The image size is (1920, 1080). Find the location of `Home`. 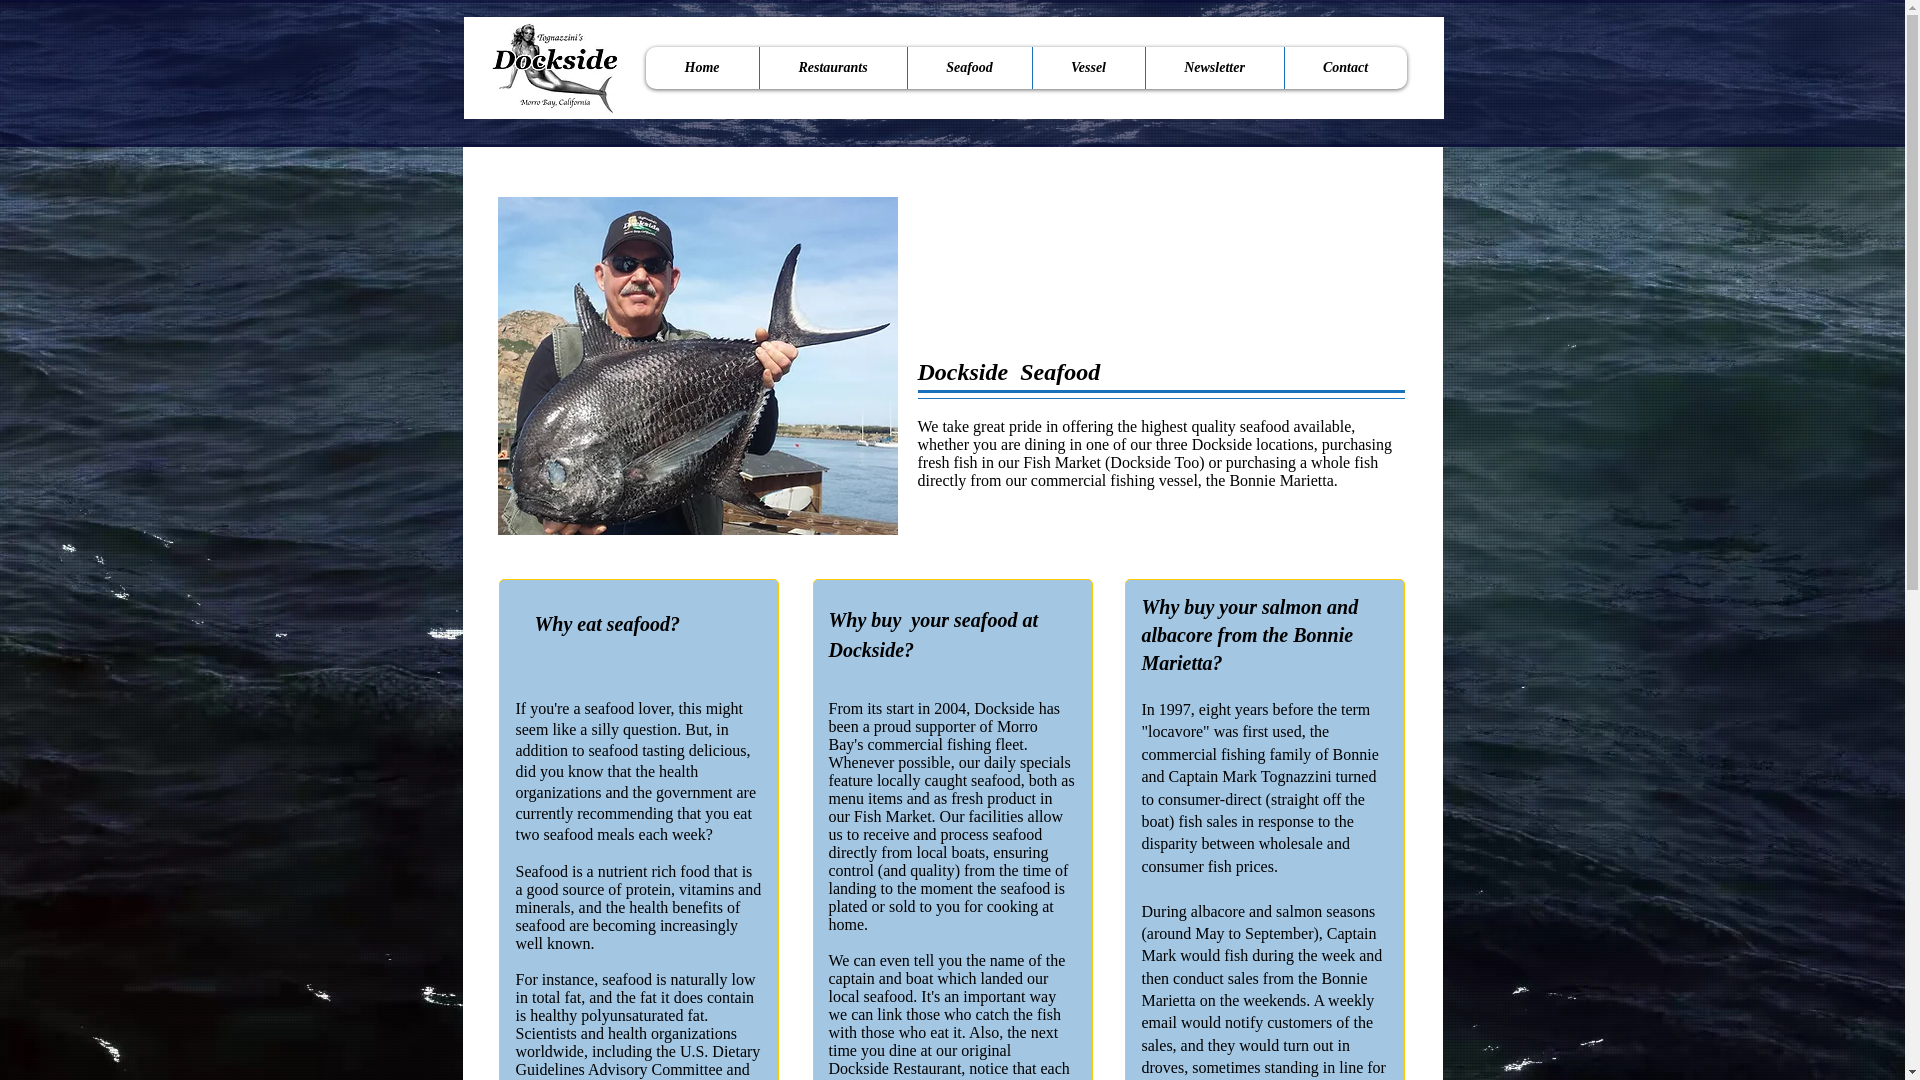

Home is located at coordinates (702, 68).